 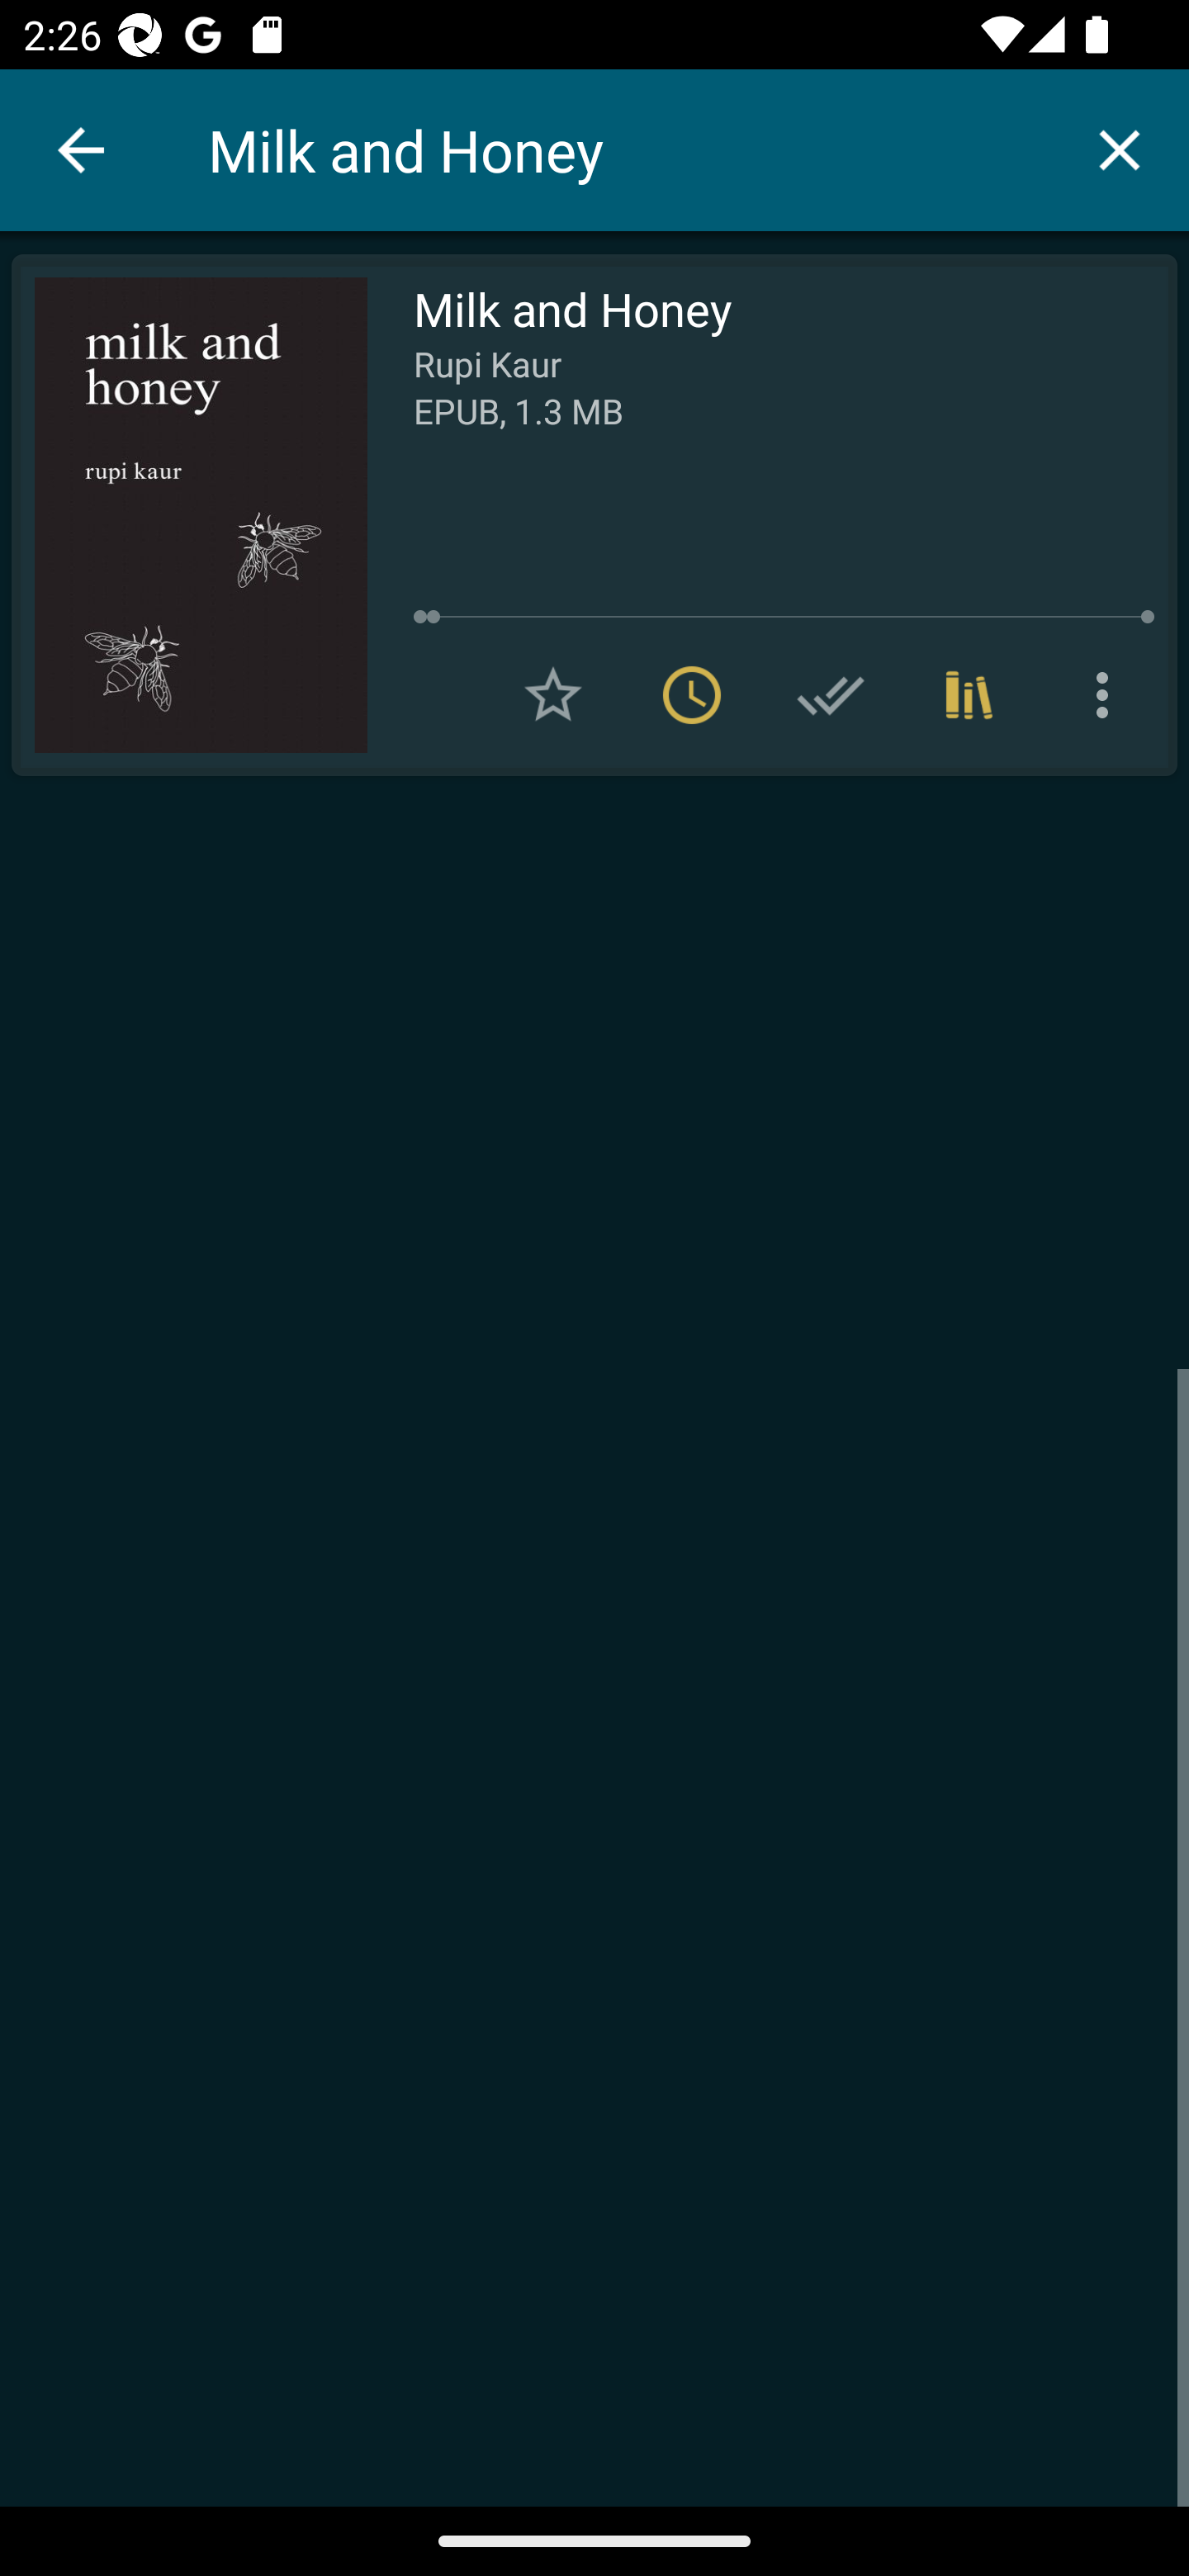 What do you see at coordinates (189, 515) in the screenshot?
I see `Read Milk and Honey` at bounding box center [189, 515].